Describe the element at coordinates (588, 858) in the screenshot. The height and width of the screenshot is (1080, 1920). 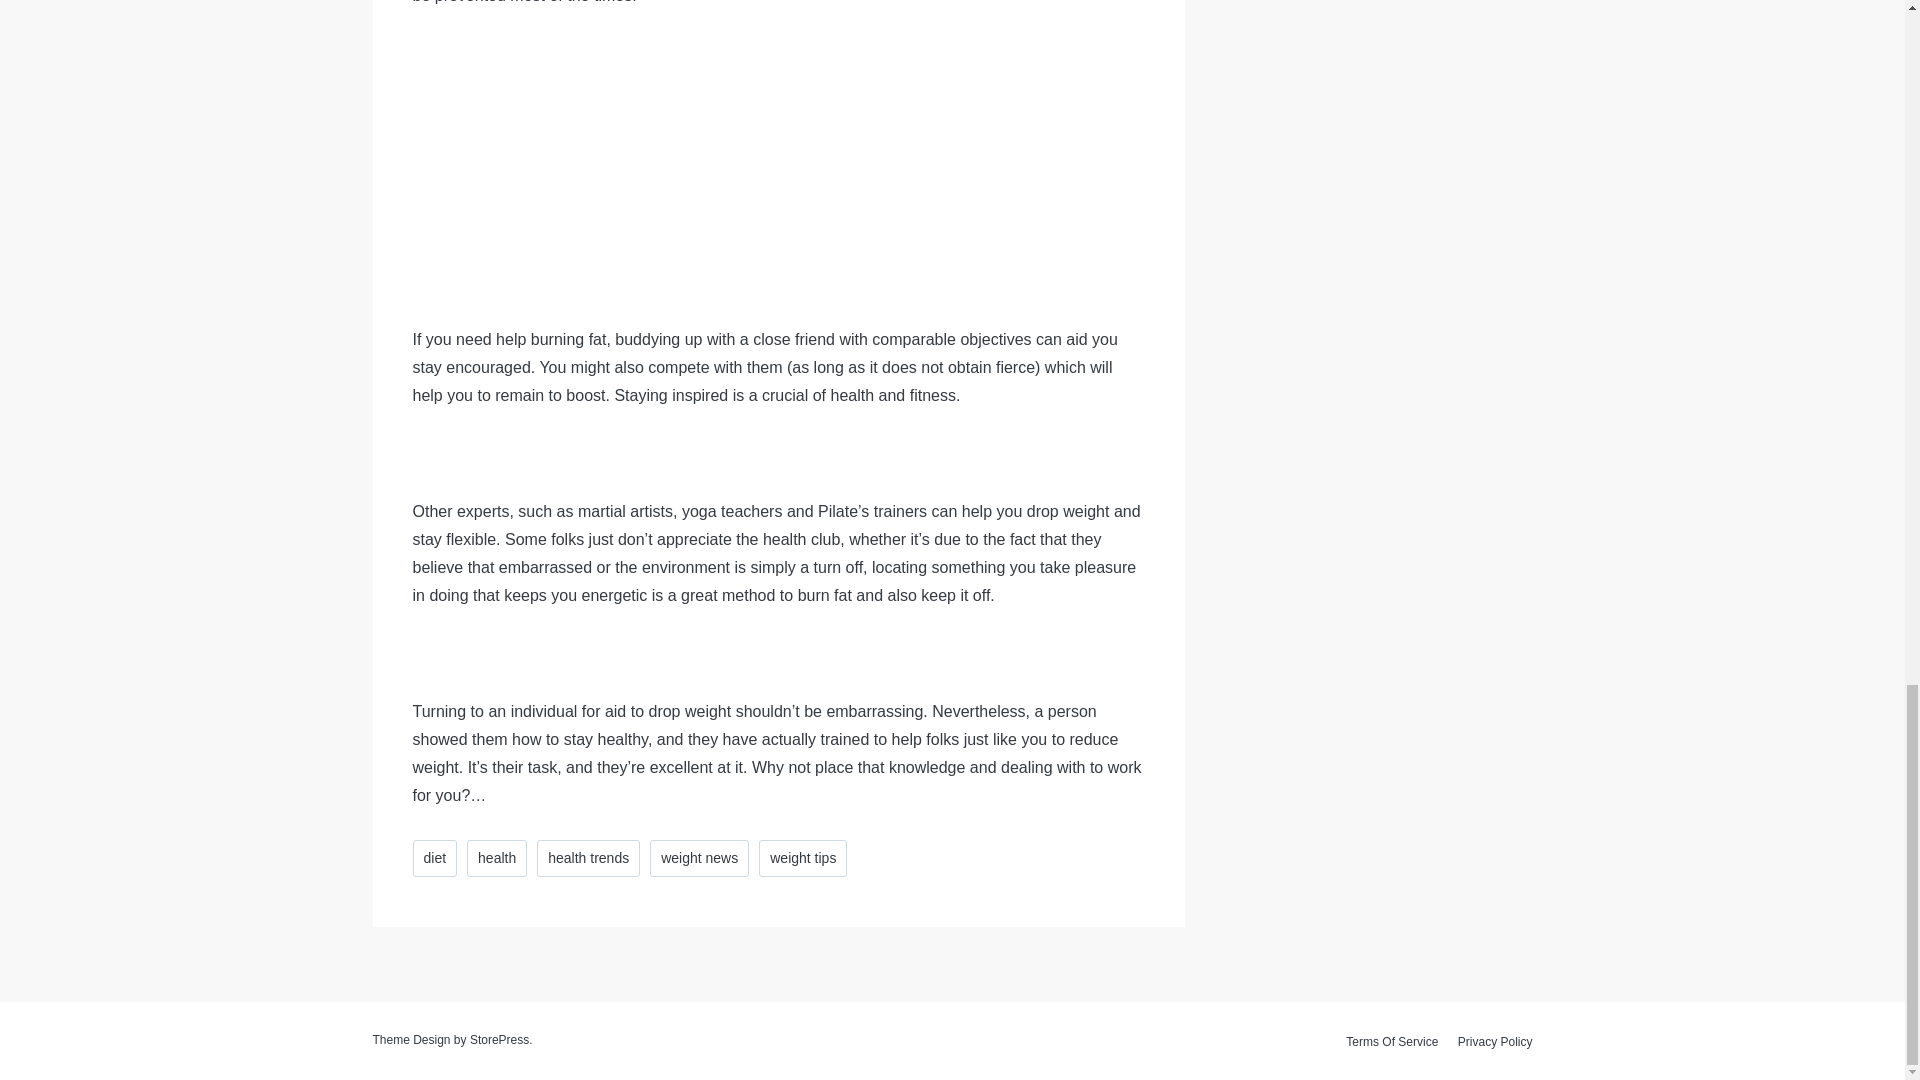
I see `health trends` at that location.